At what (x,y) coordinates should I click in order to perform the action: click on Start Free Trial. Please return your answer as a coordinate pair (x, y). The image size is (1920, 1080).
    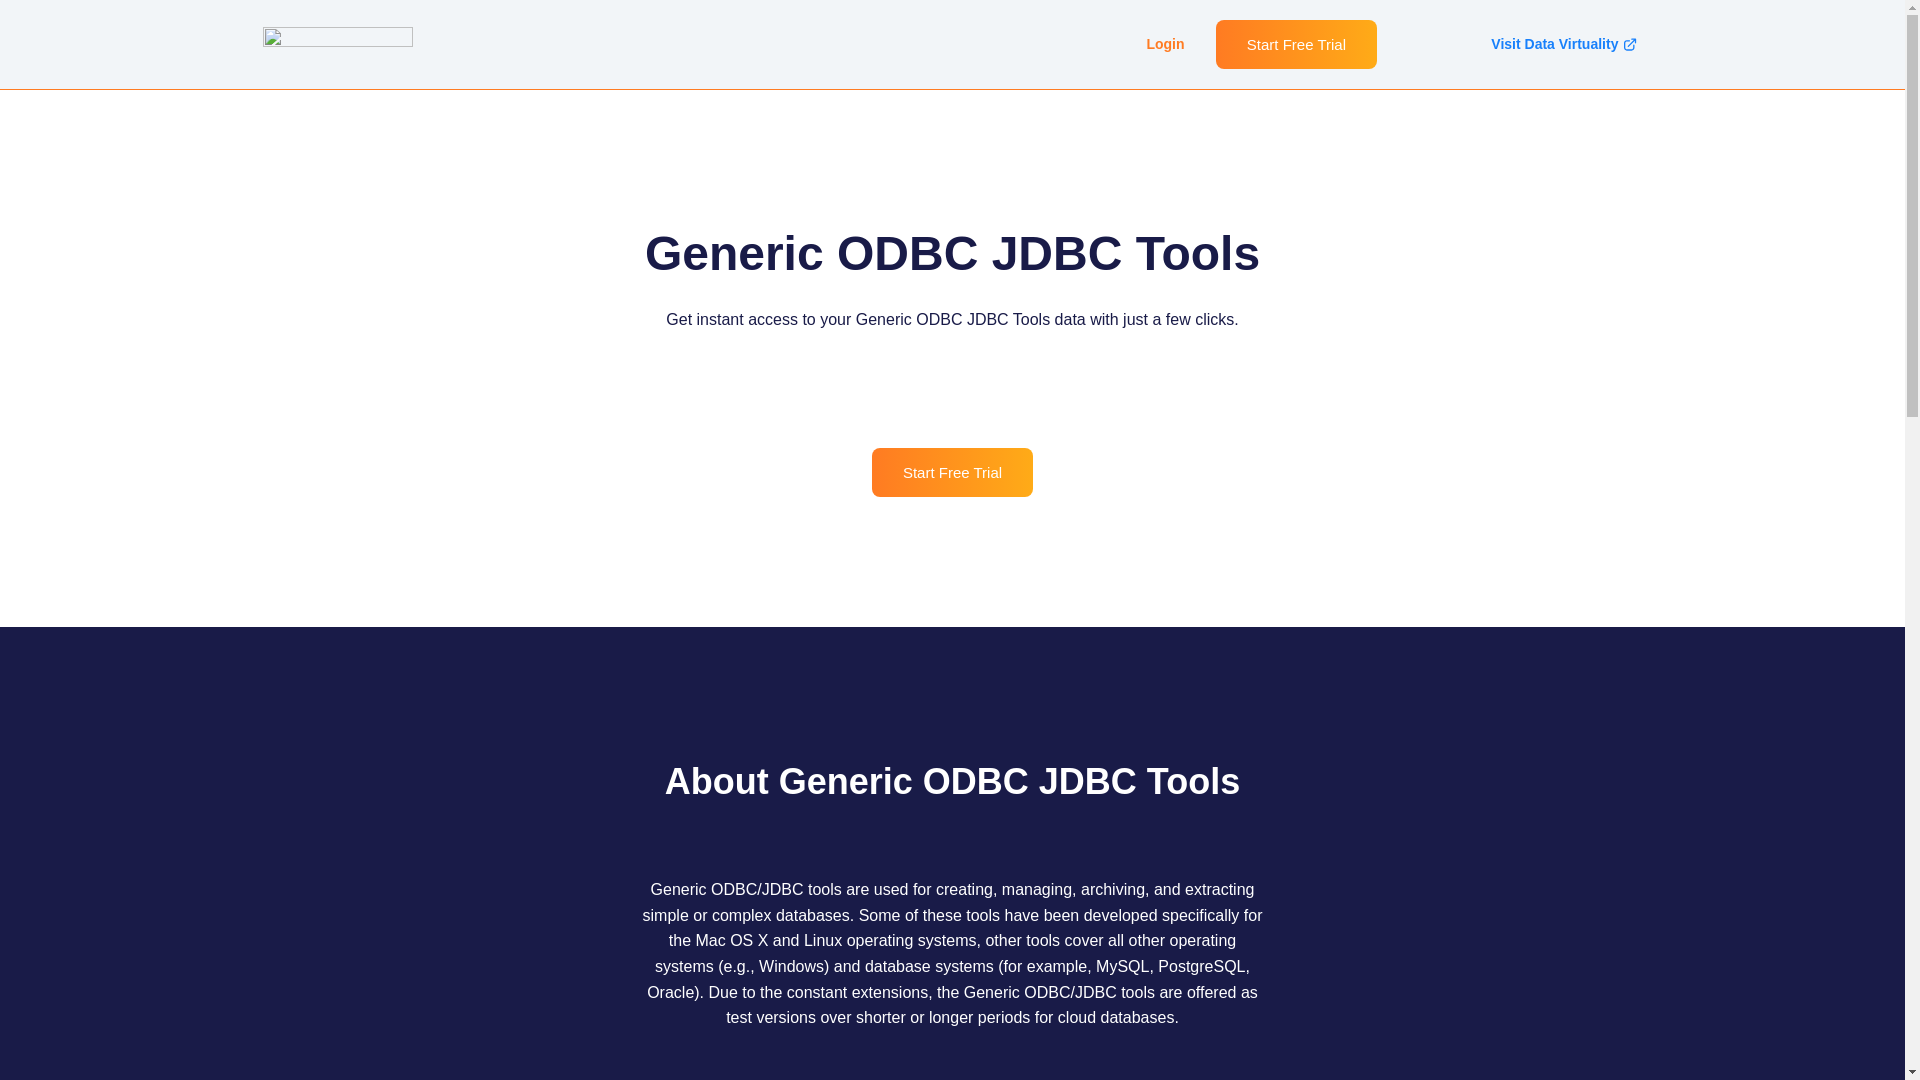
    Looking at the image, I should click on (952, 472).